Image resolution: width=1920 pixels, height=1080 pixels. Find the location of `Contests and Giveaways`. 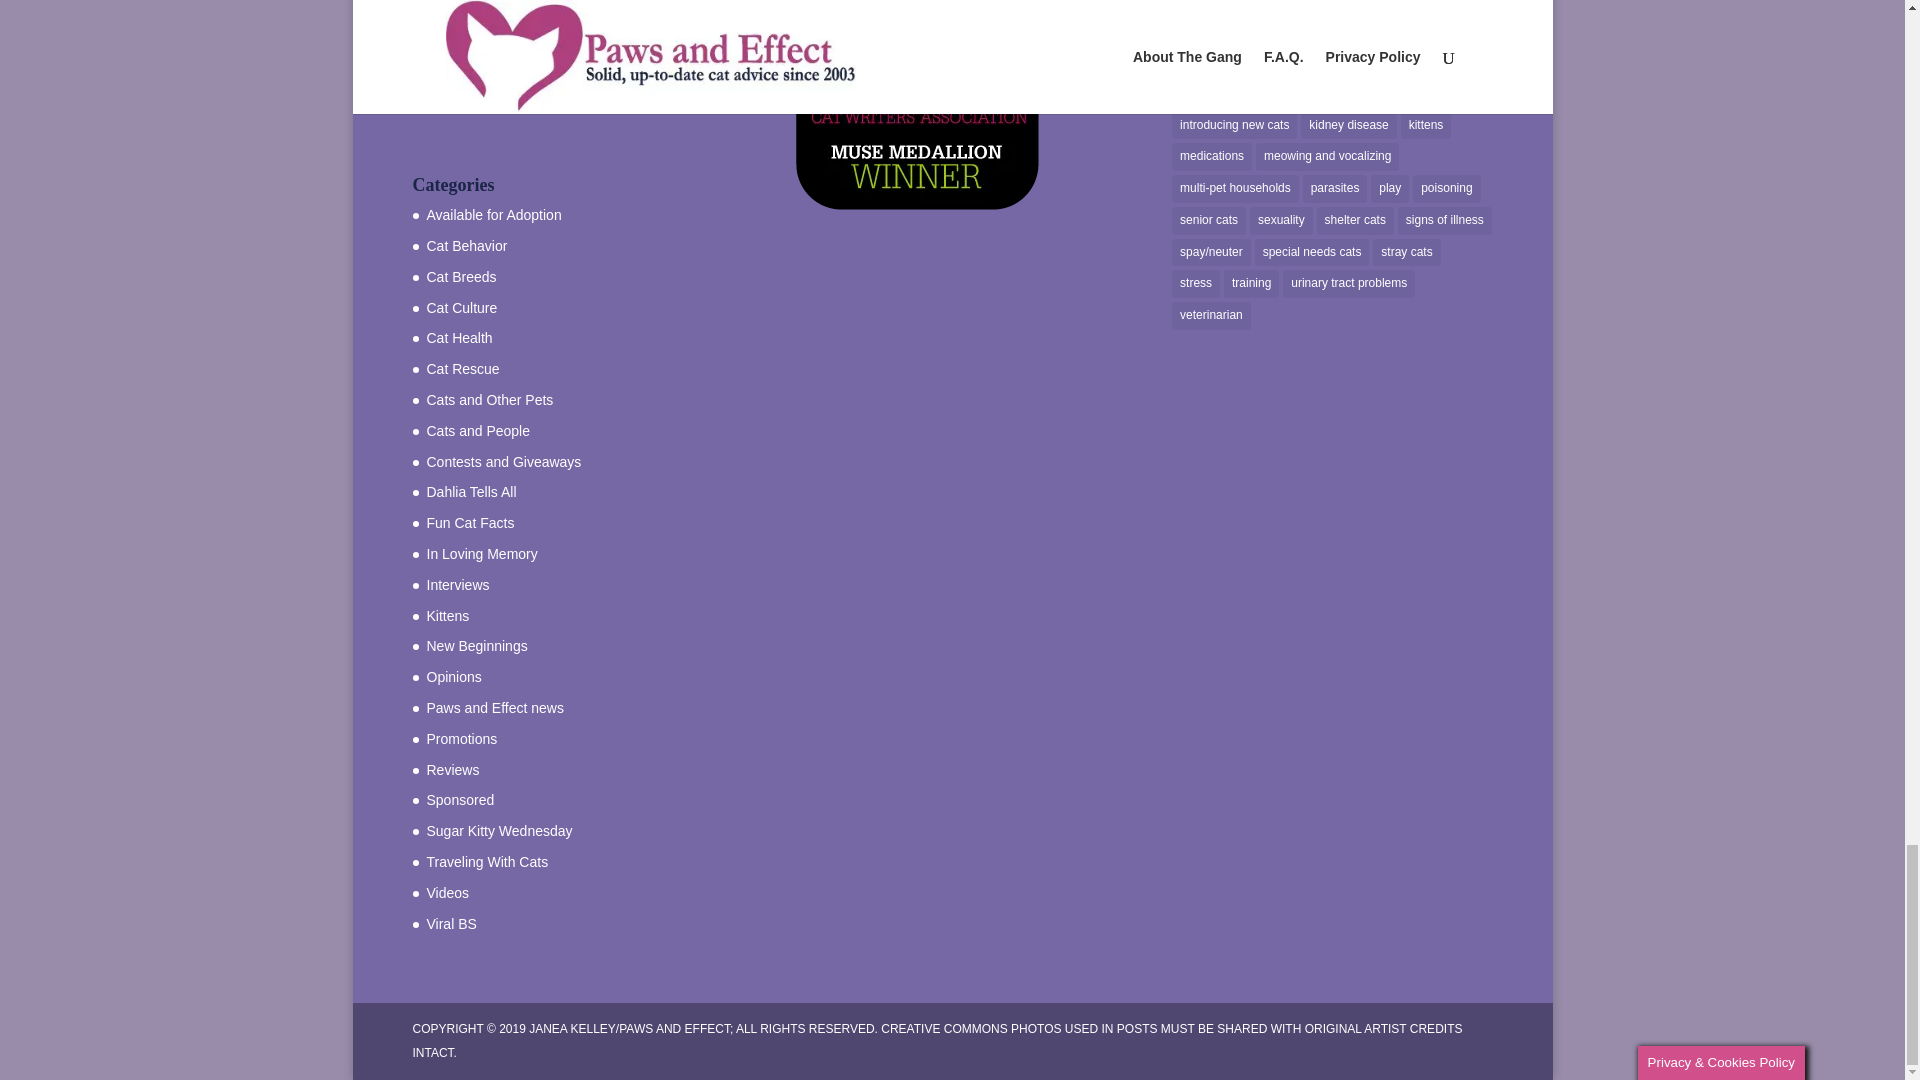

Contests and Giveaways is located at coordinates (504, 461).